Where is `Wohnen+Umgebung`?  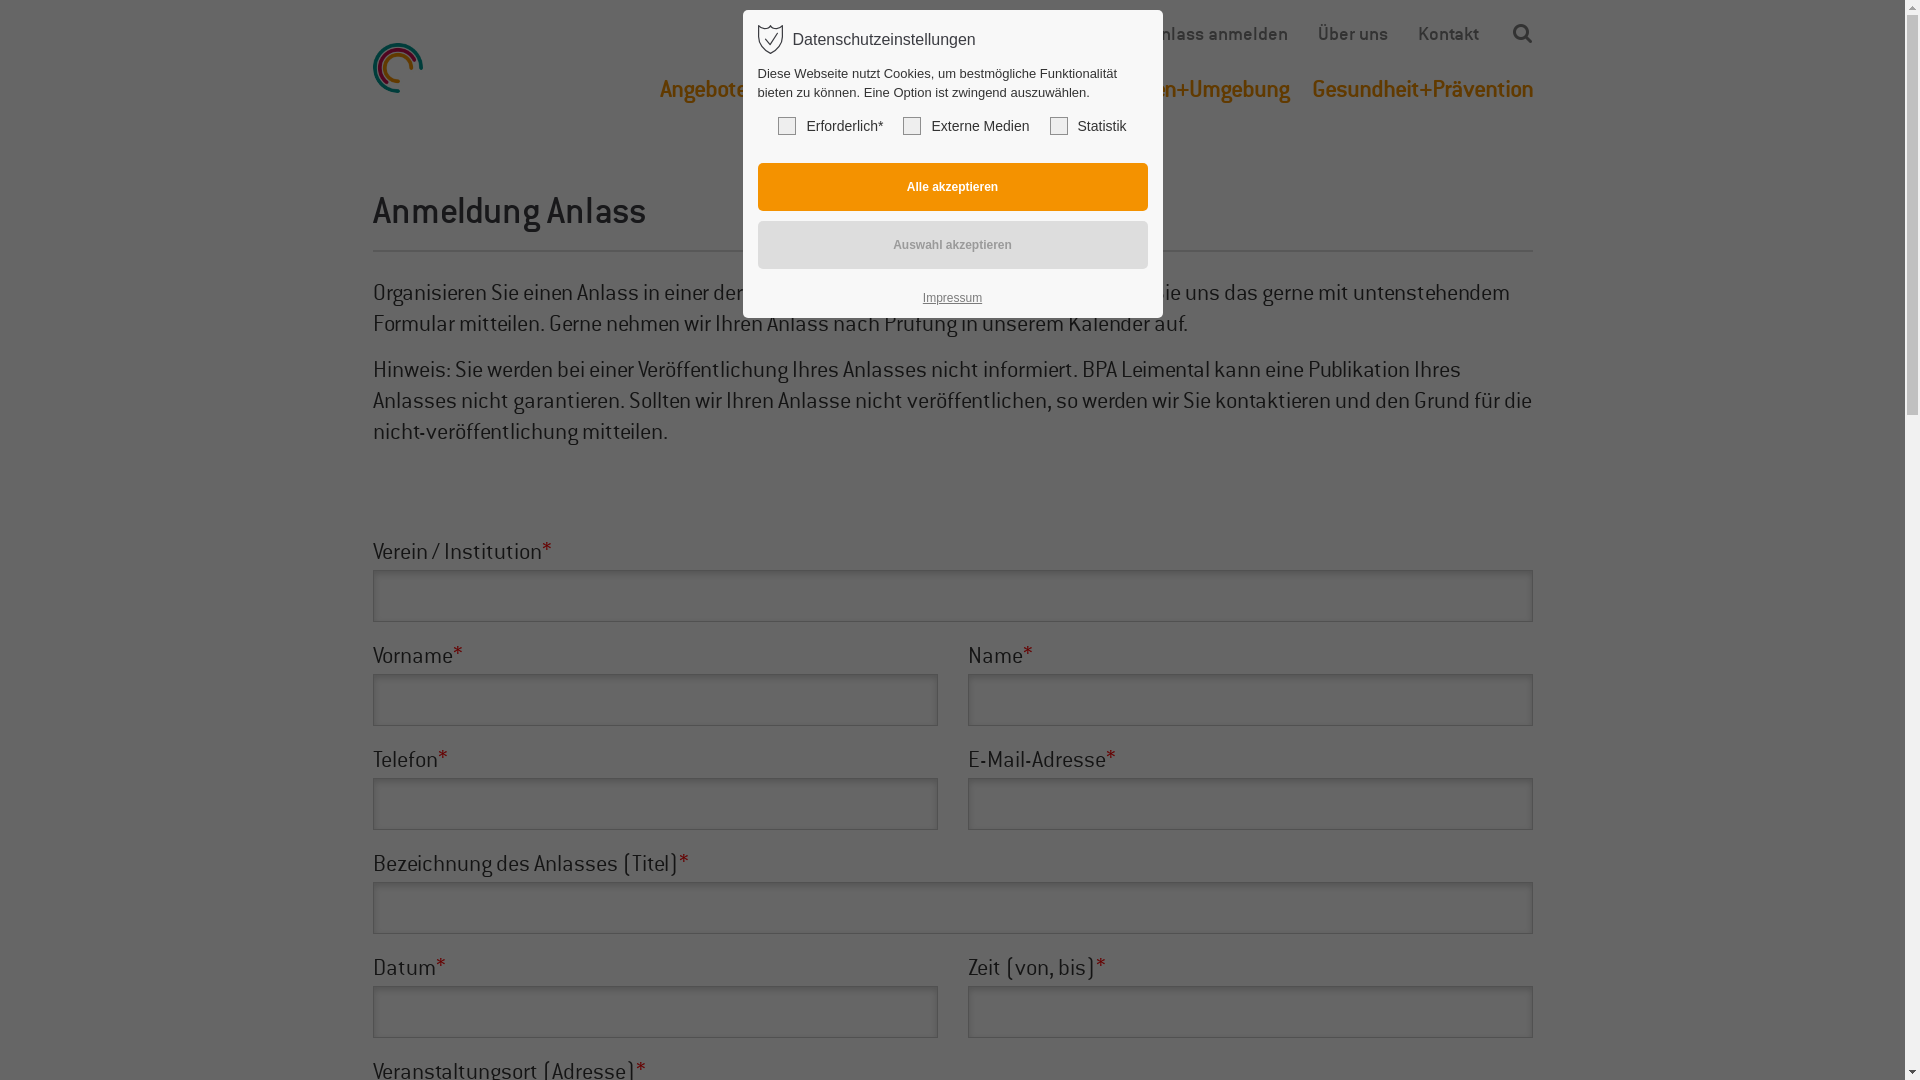
Wohnen+Umgebung is located at coordinates (1195, 90).